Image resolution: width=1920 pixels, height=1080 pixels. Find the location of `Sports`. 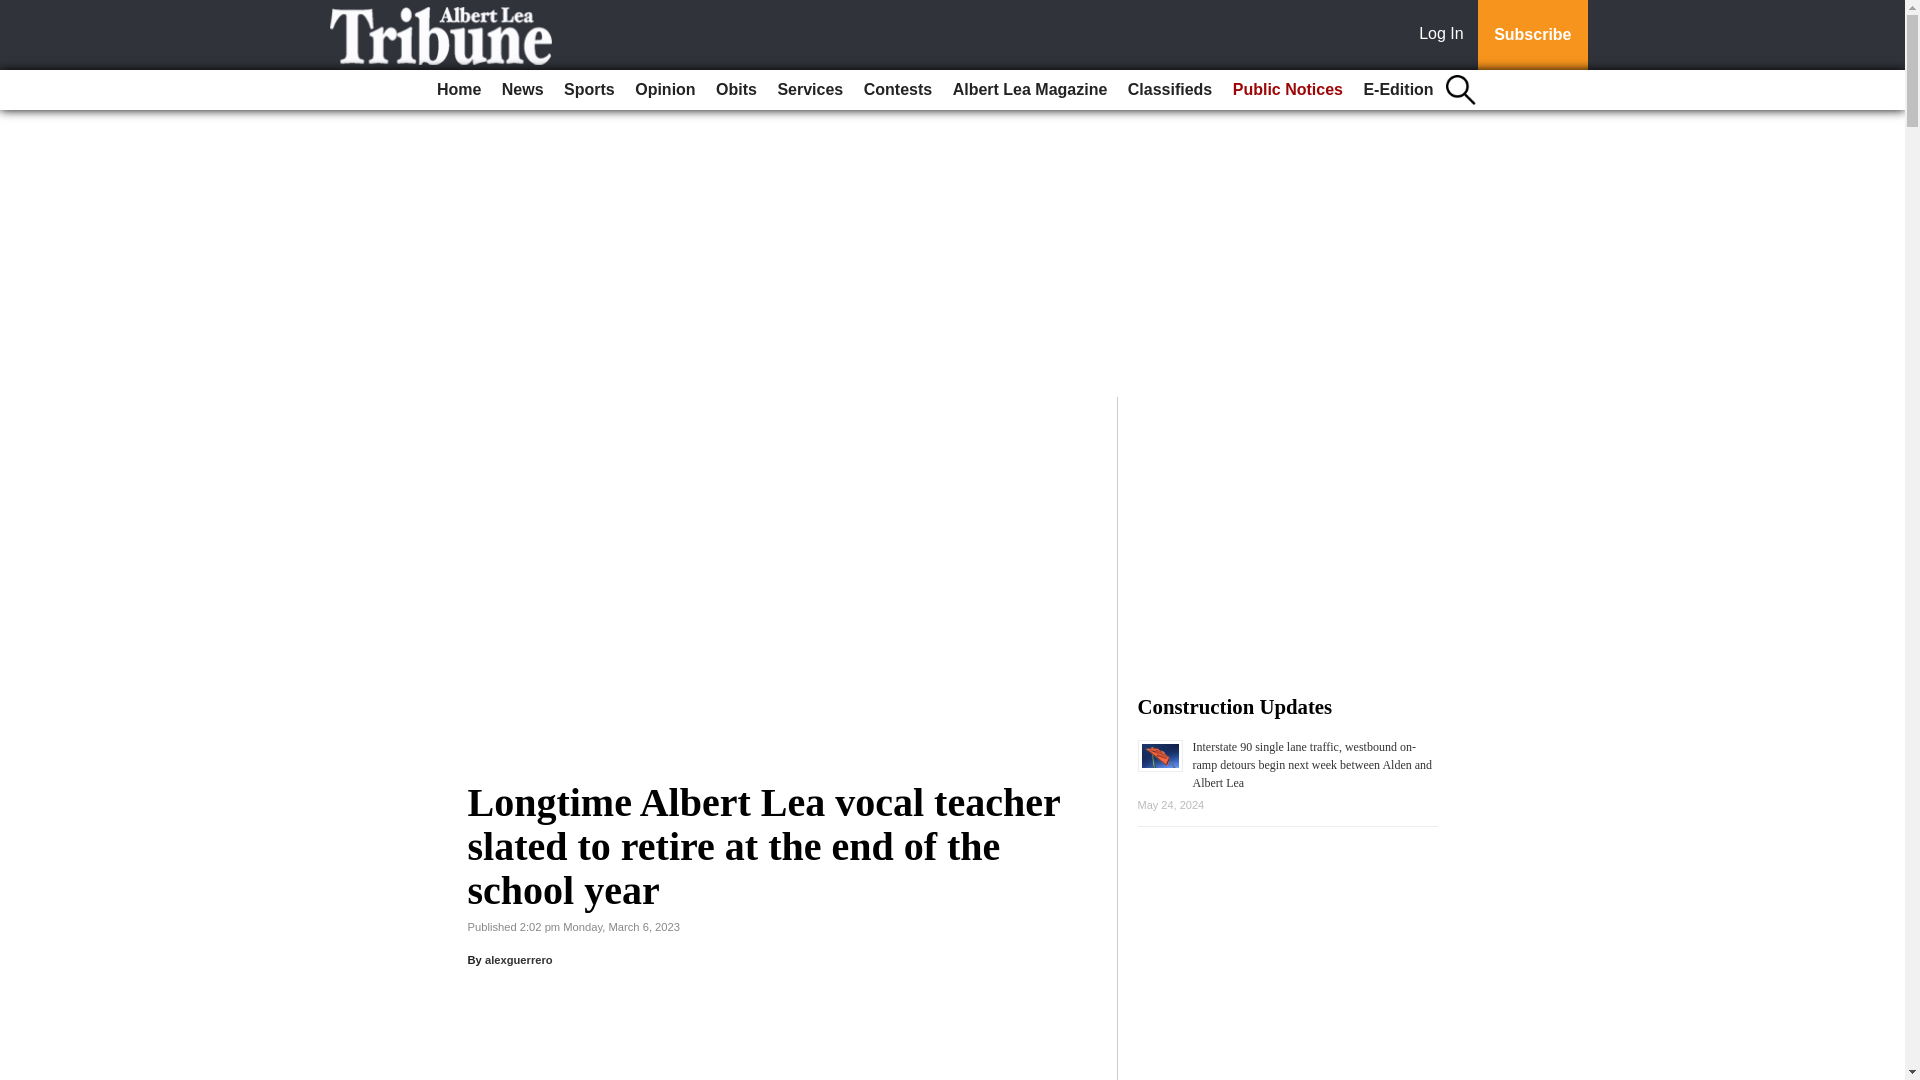

Sports is located at coordinates (589, 90).